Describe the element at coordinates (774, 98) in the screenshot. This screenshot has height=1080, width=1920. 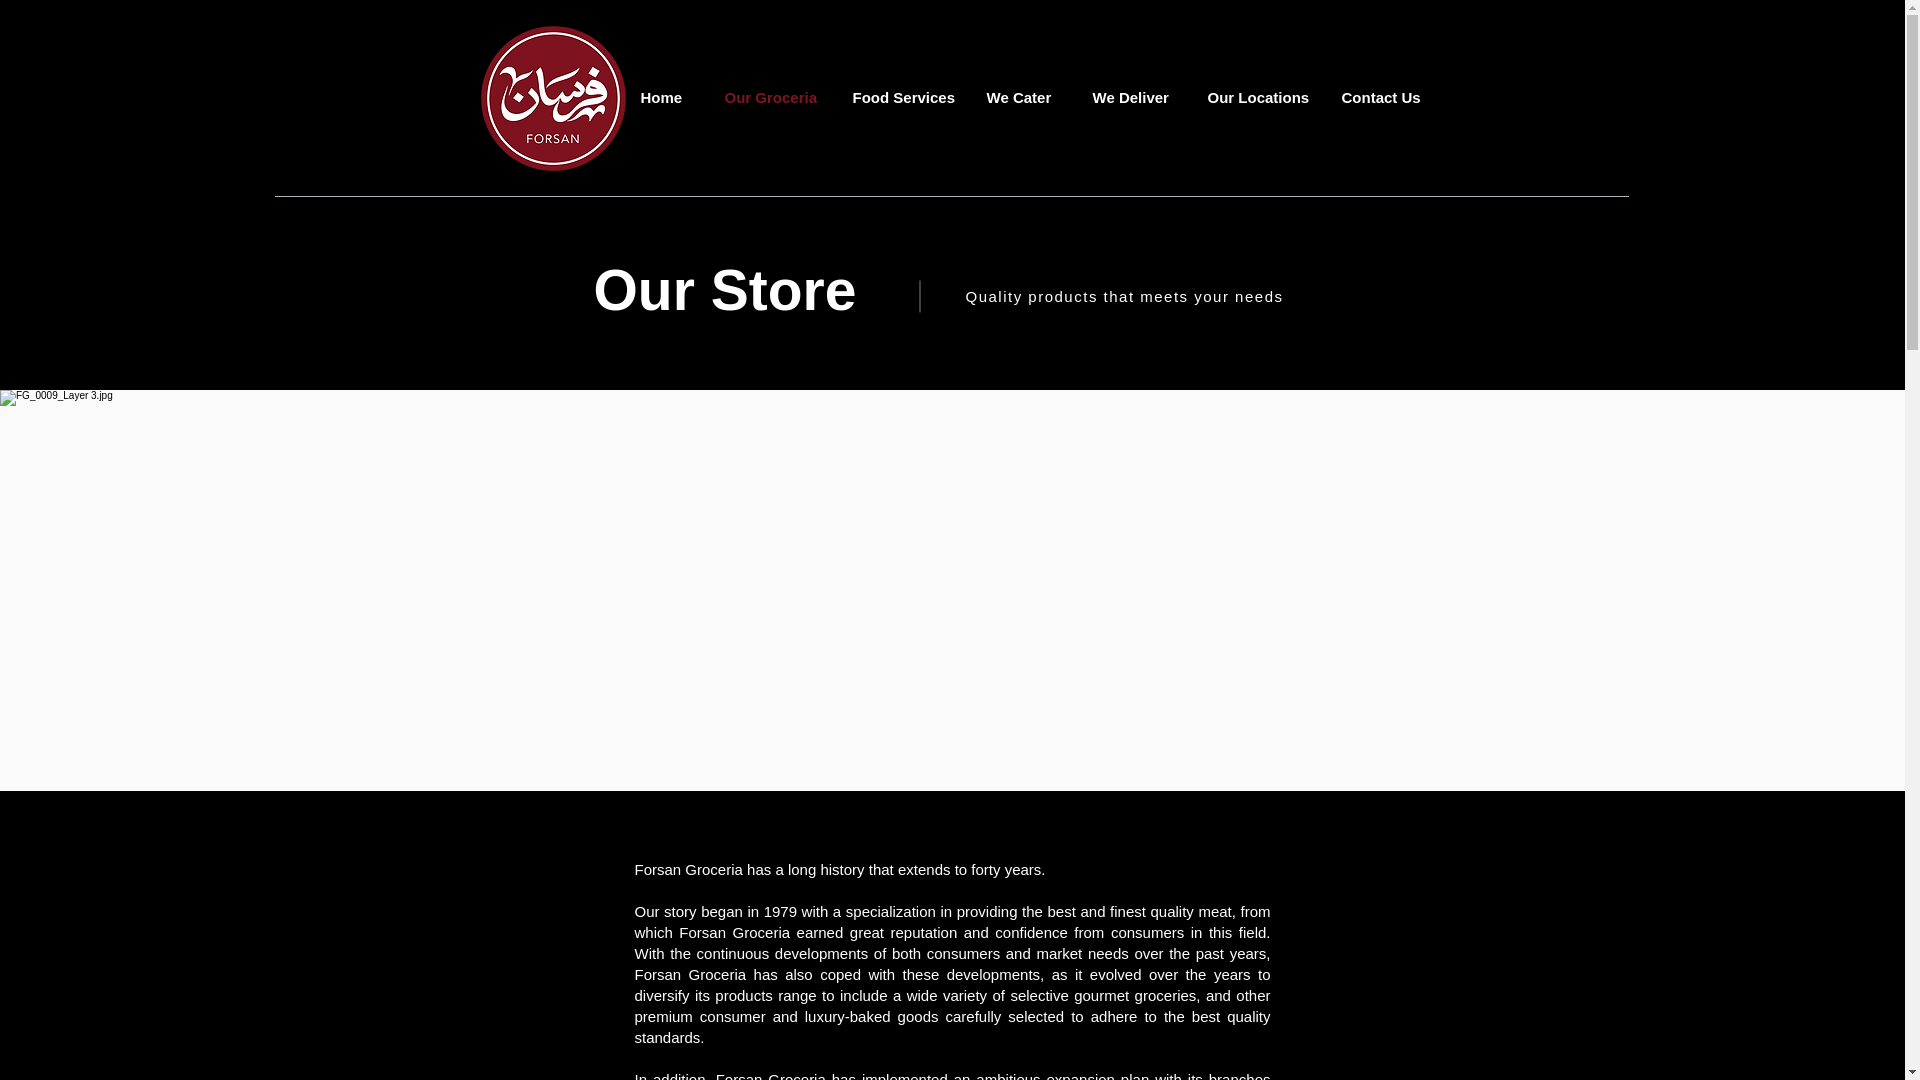
I see `Our Groceria` at that location.